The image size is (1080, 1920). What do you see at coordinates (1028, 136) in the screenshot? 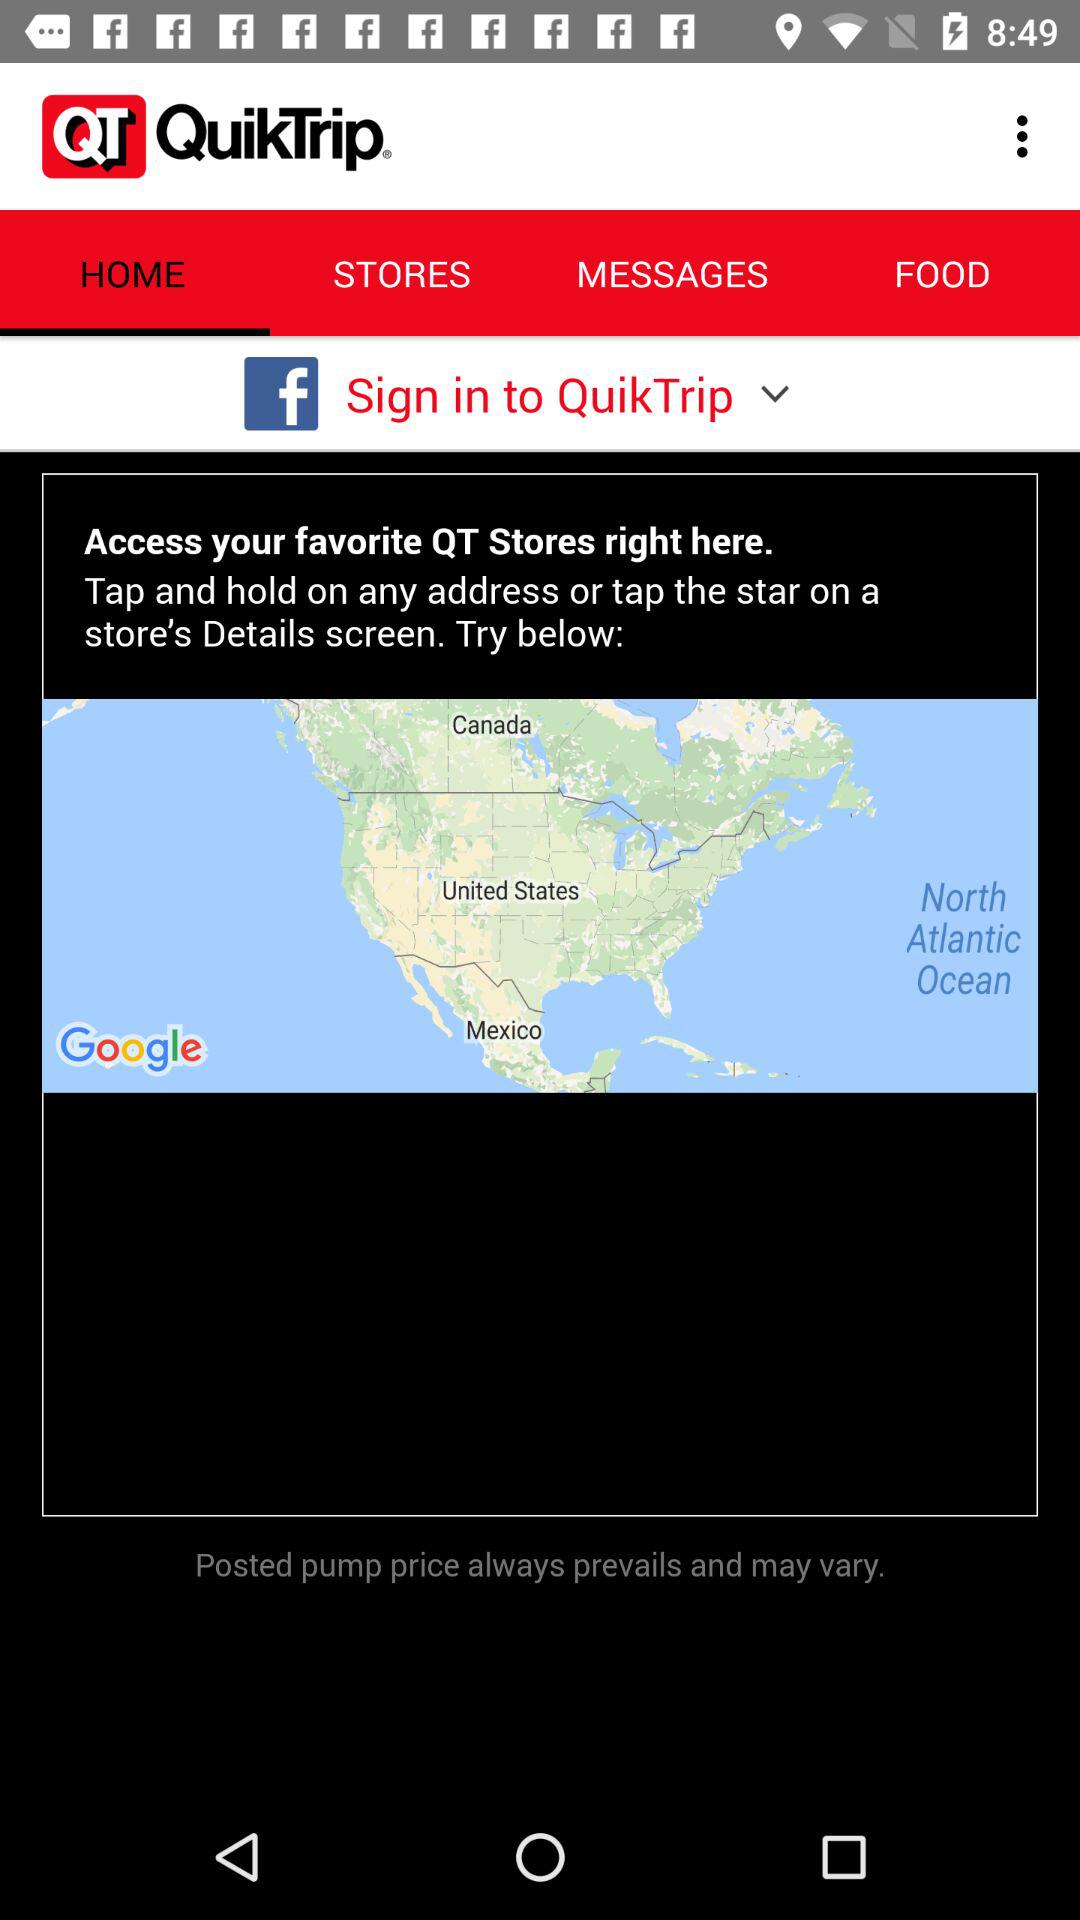
I see `turn off the item next to the messages item` at bounding box center [1028, 136].